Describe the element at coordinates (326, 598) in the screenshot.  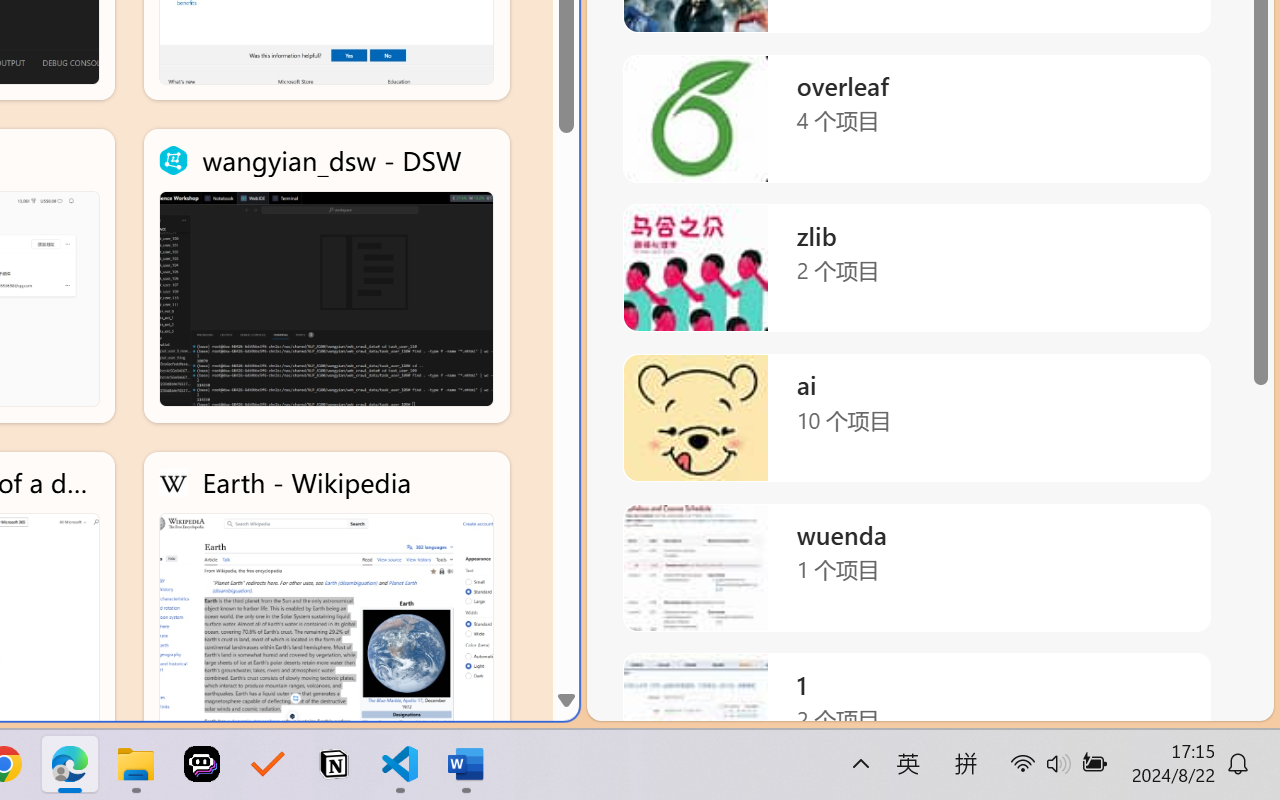
I see `Earth - Wikipedia` at that location.